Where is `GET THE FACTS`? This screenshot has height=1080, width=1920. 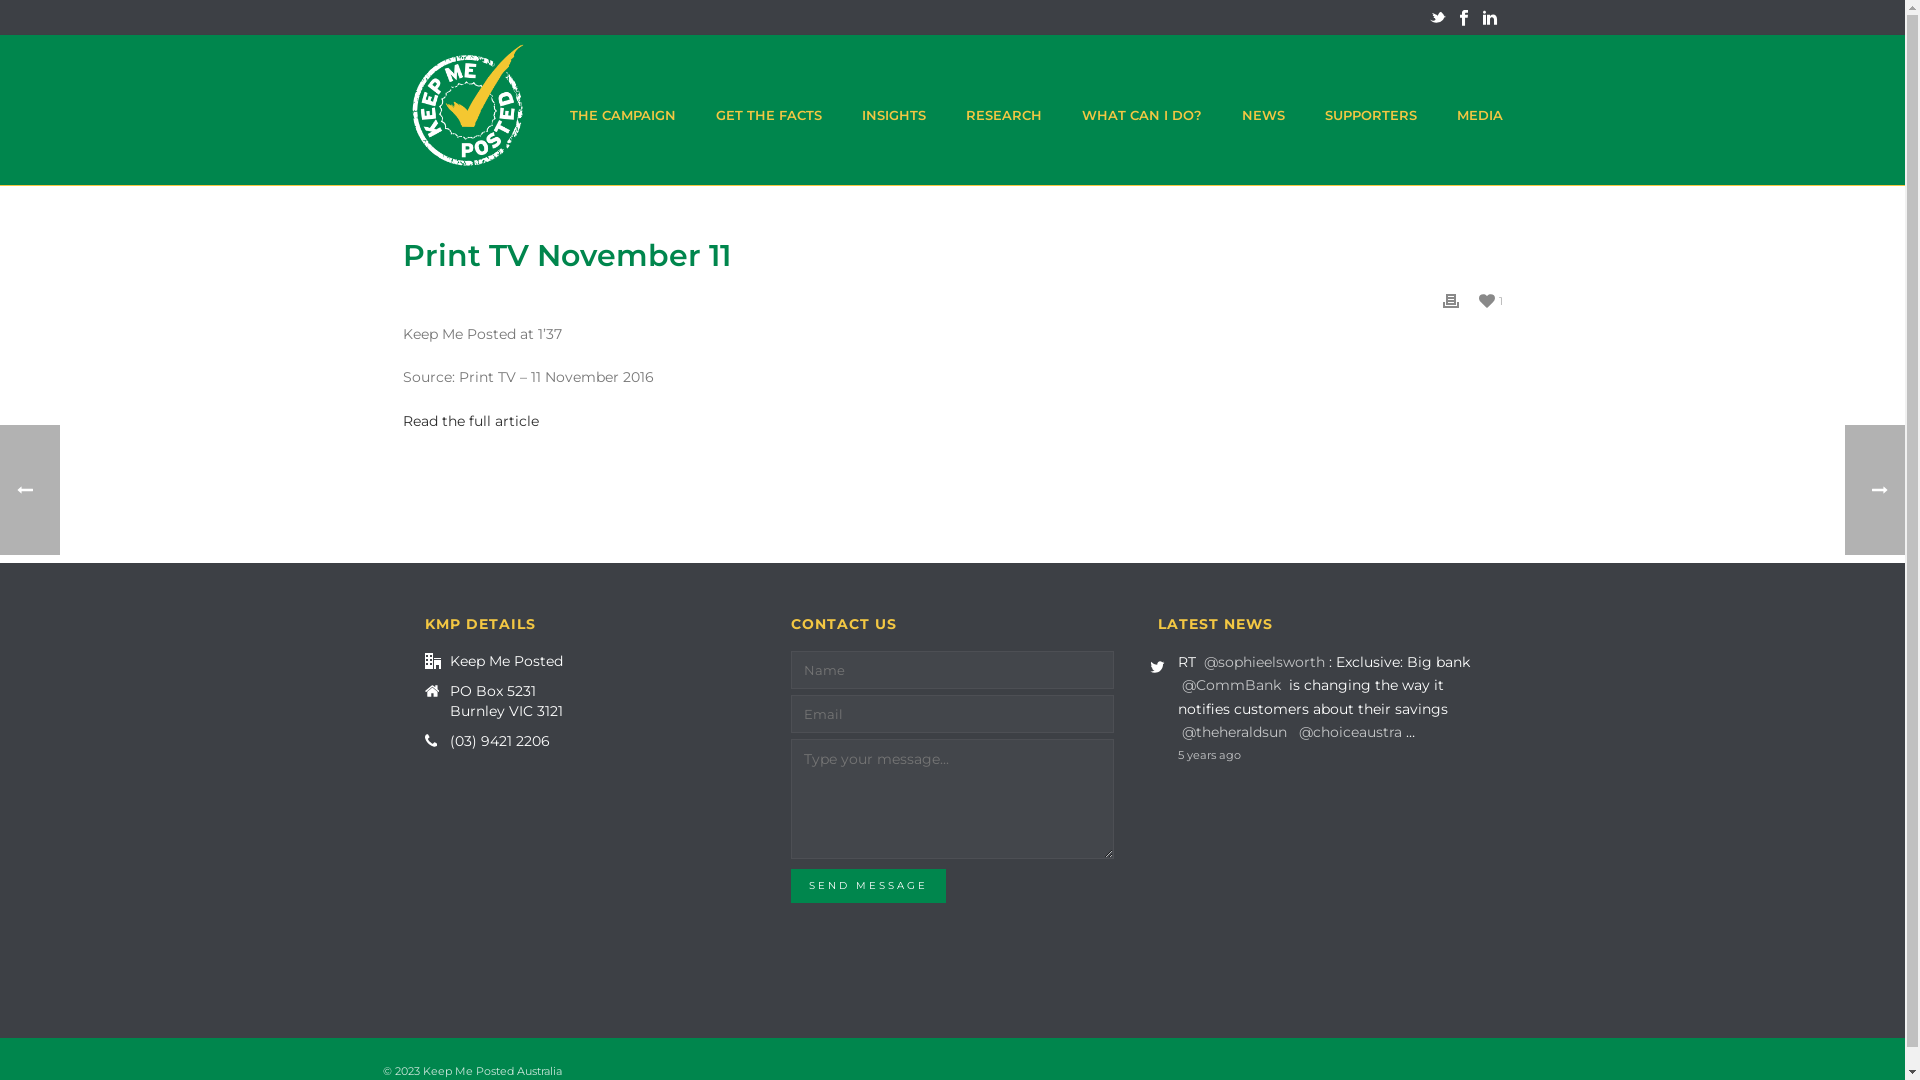 GET THE FACTS is located at coordinates (769, 110).